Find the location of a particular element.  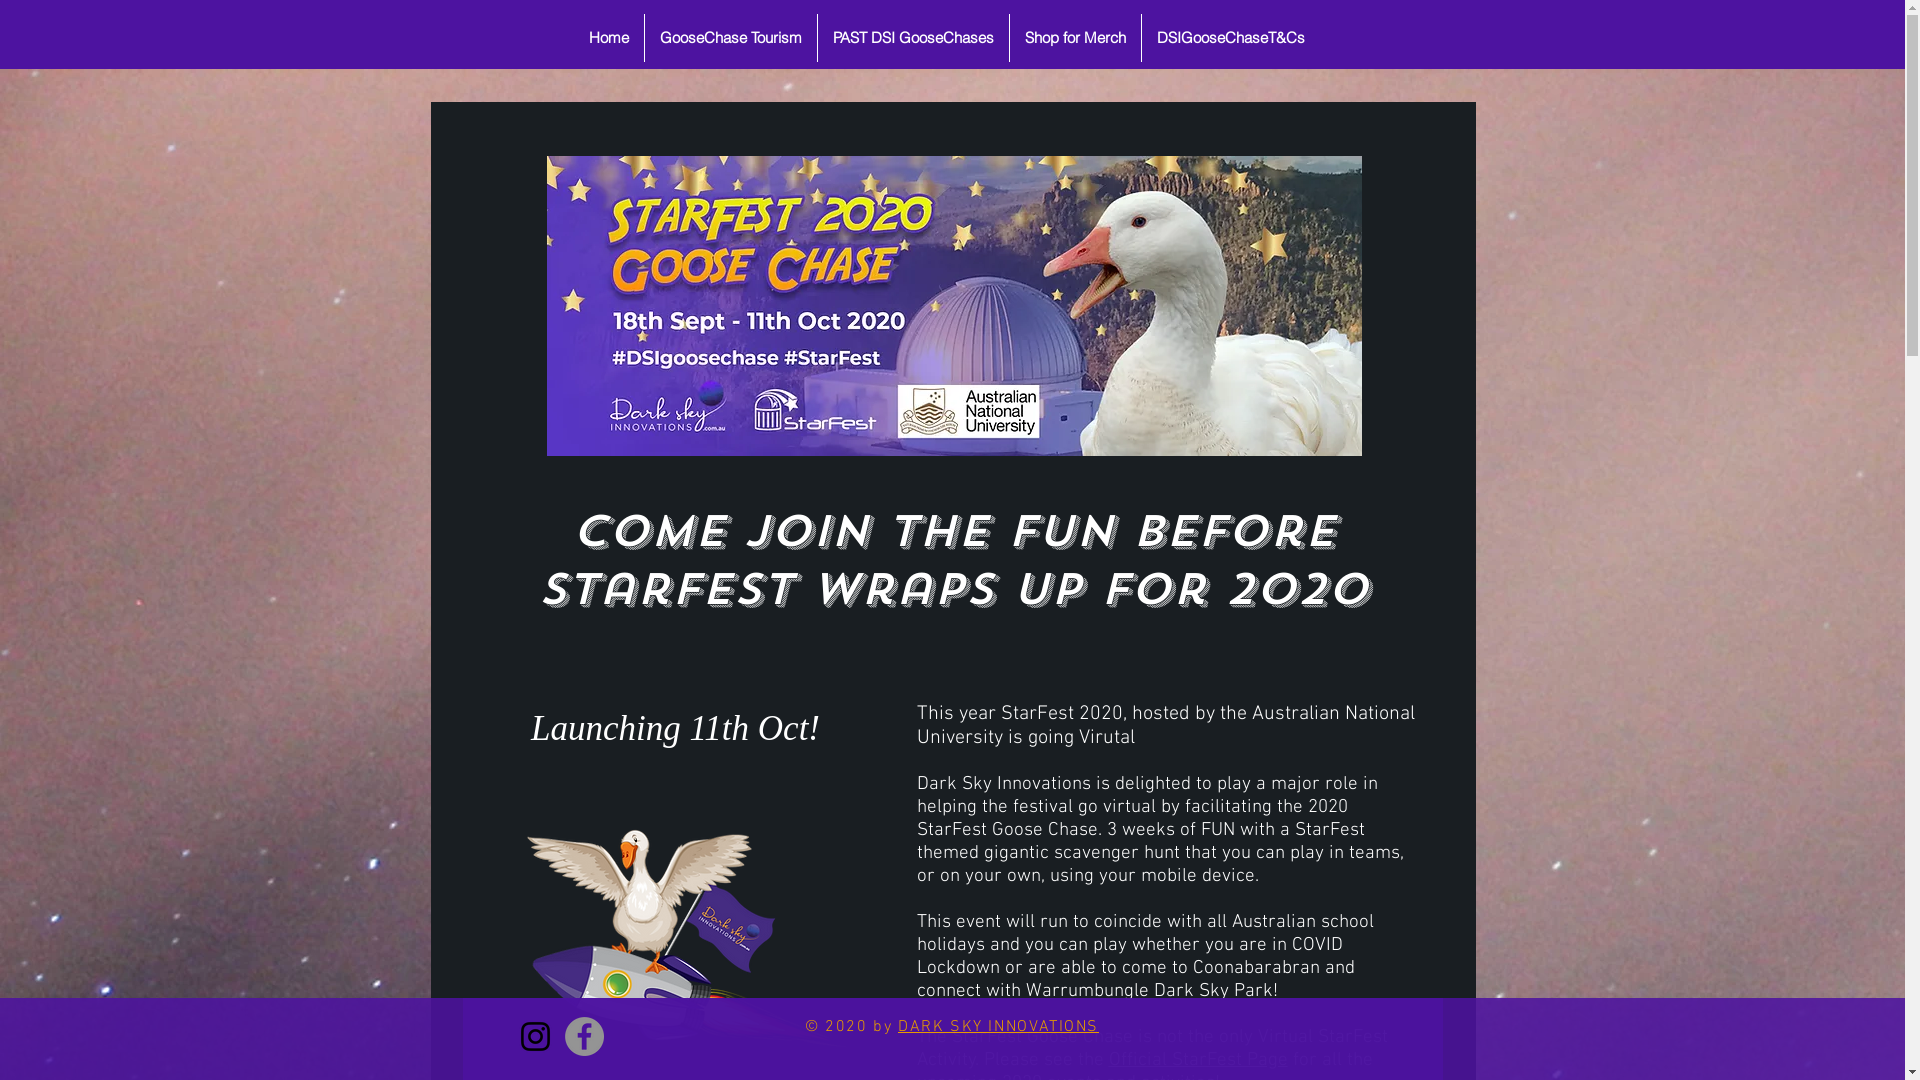

DARK SKY INNOVATIONS is located at coordinates (998, 1027).